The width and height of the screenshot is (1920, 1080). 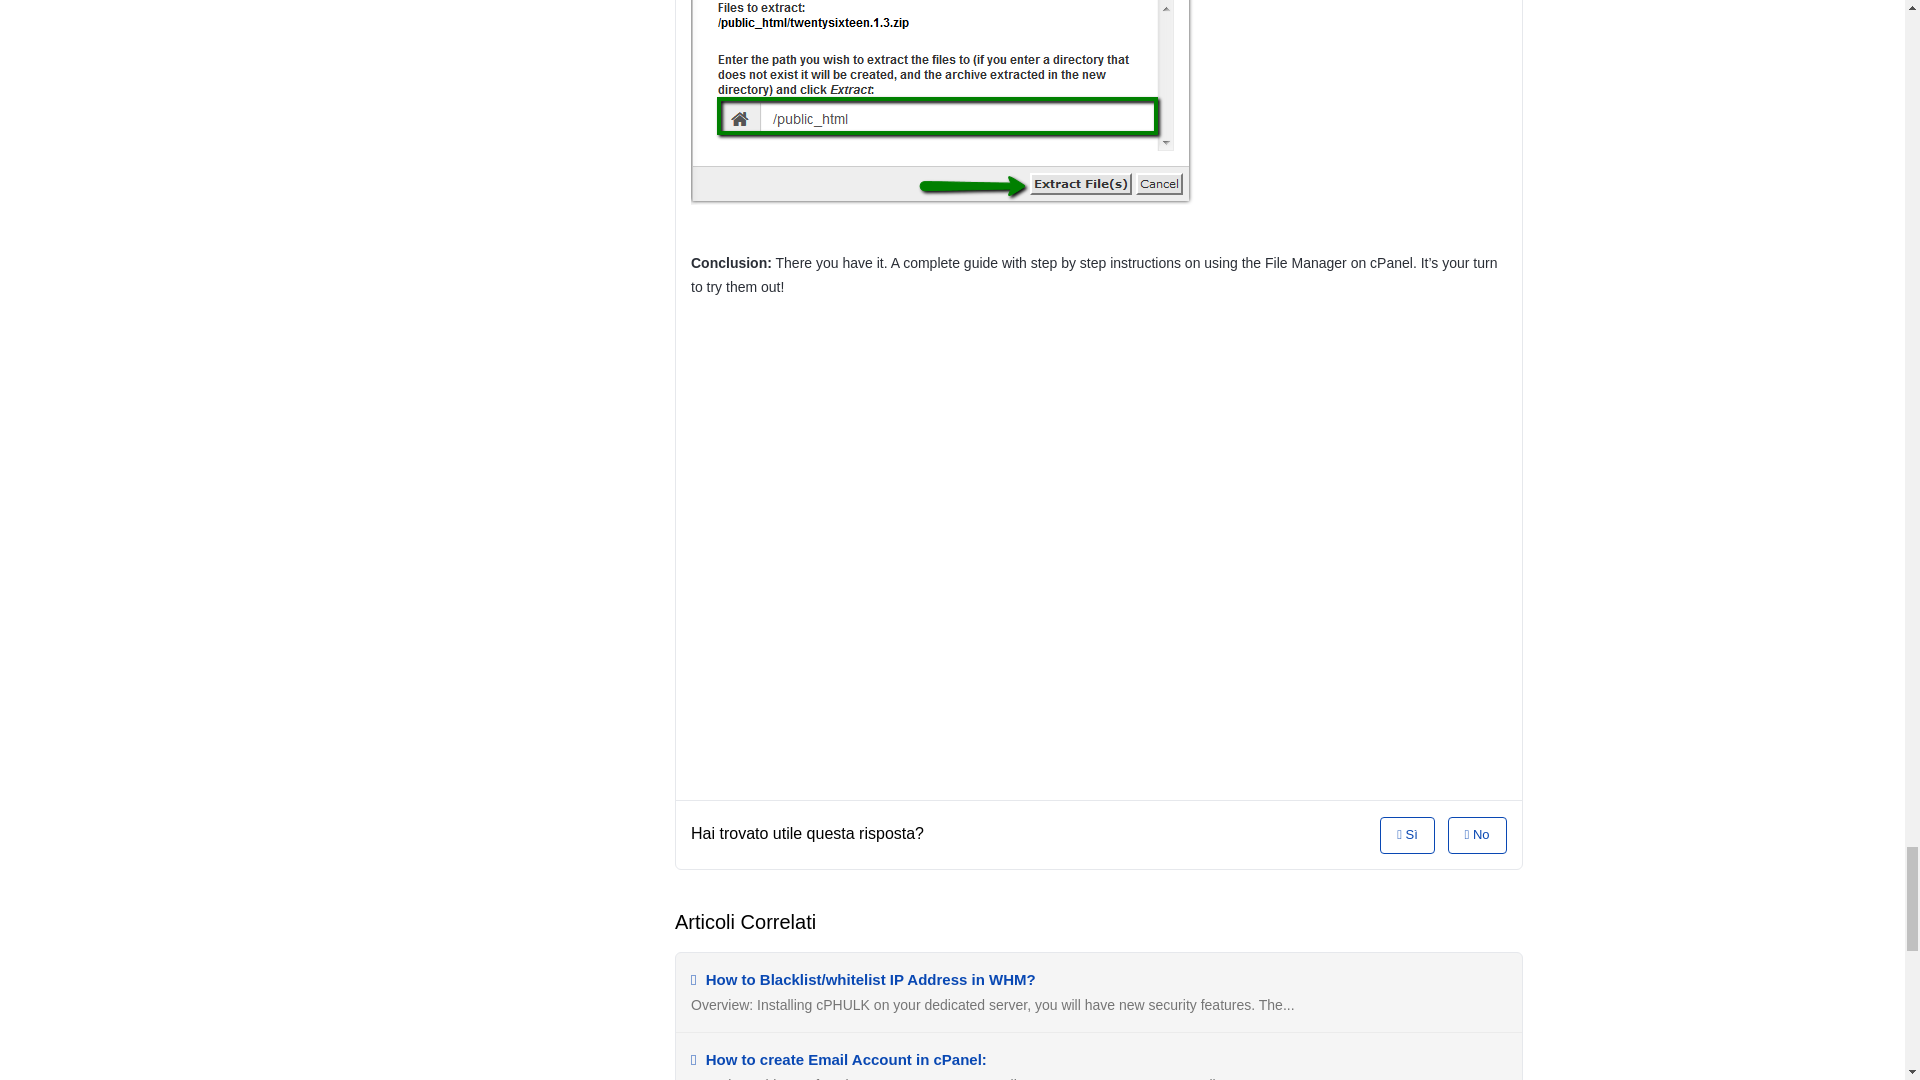 What do you see at coordinates (838, 1059) in the screenshot?
I see `How to create Email Account in cPanel:` at bounding box center [838, 1059].